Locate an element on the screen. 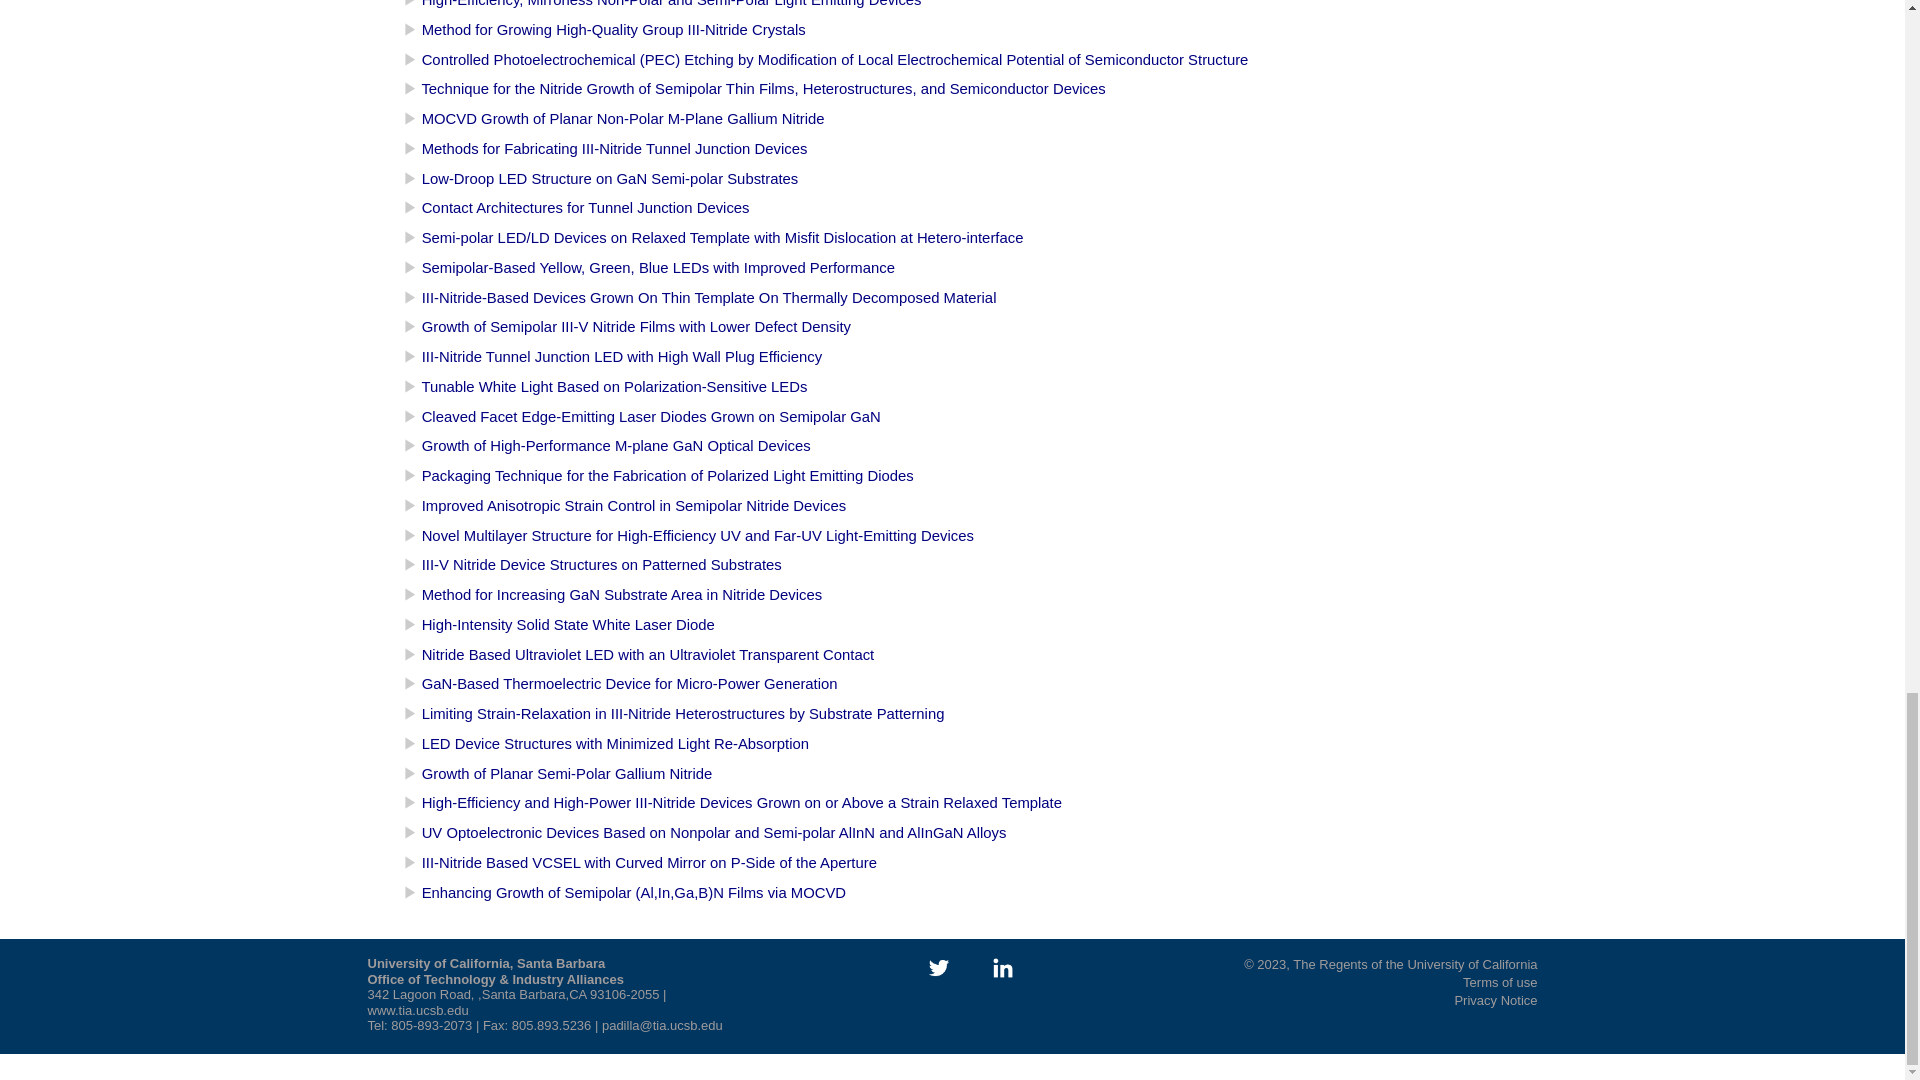 The height and width of the screenshot is (1080, 1920). Method for Growing High-Quality Group III-Nitride Crystals is located at coordinates (614, 29).